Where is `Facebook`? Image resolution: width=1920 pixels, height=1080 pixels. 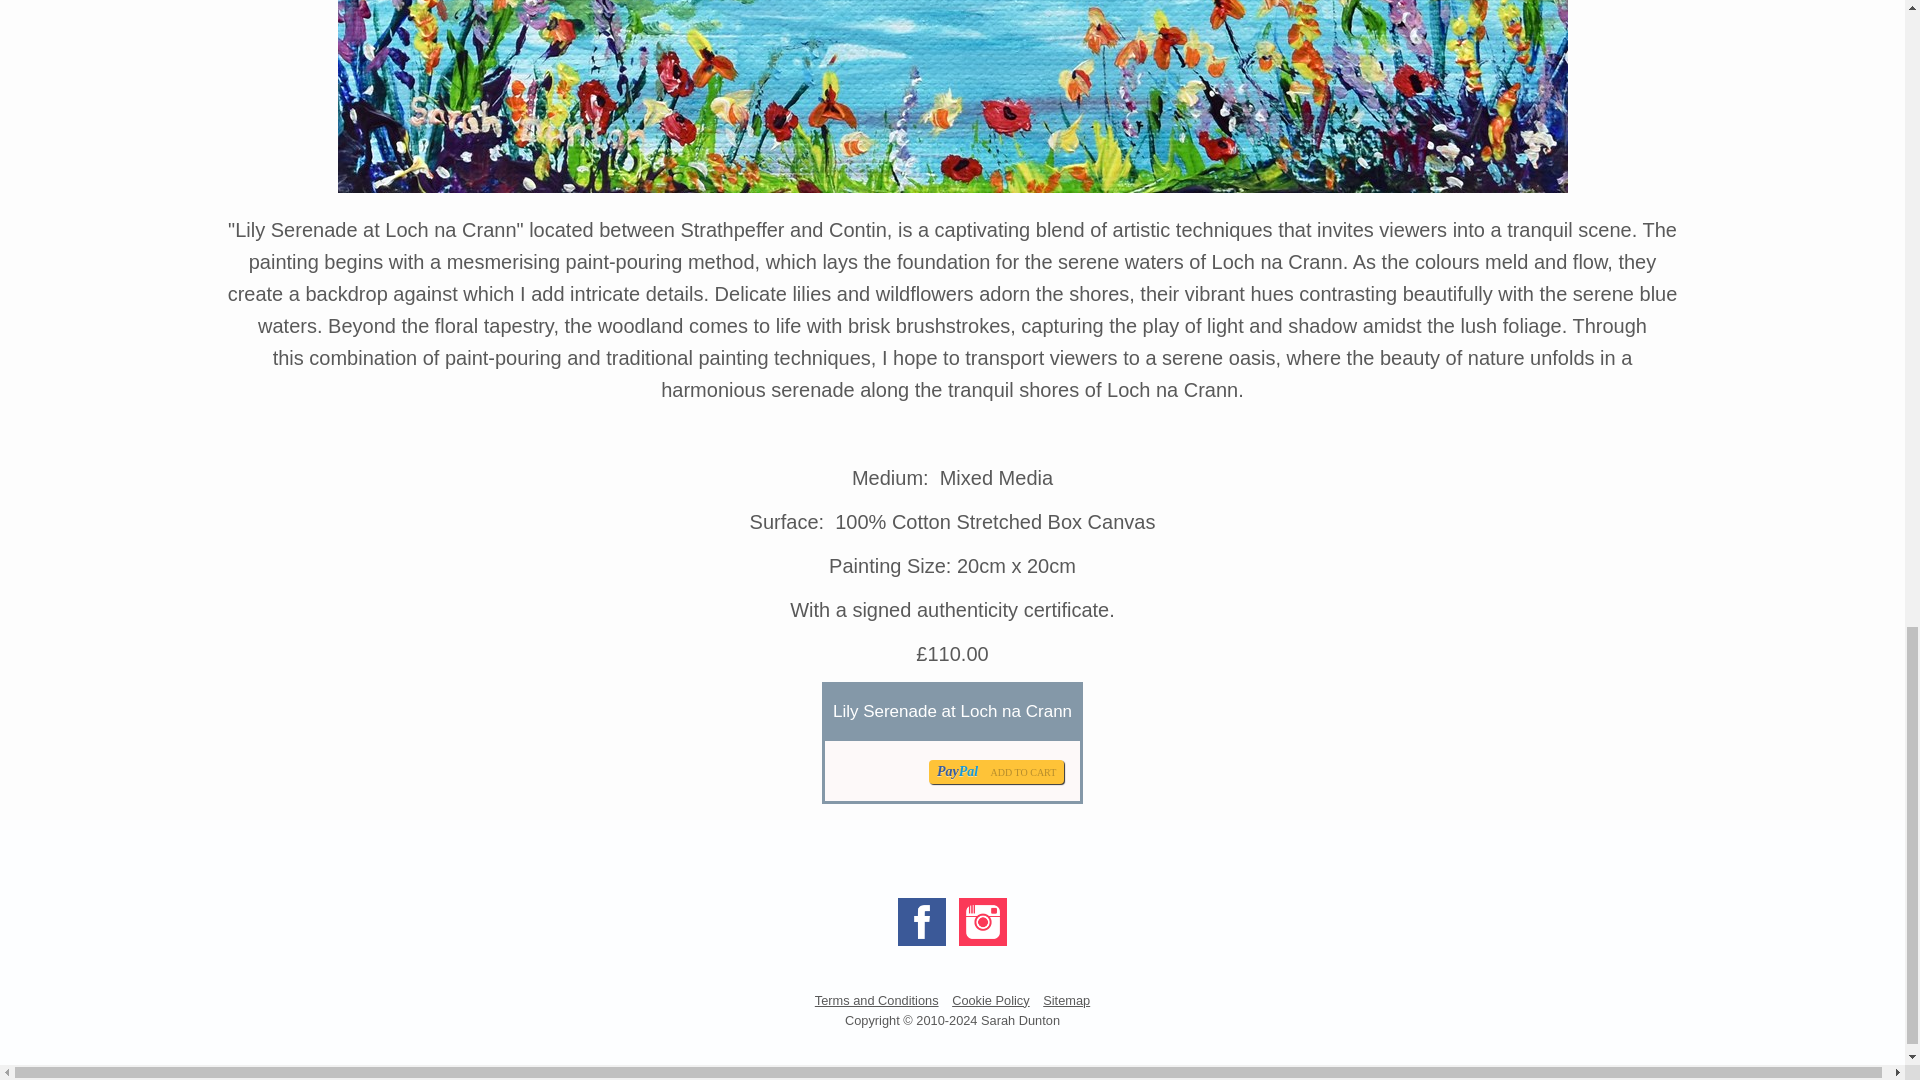
Facebook is located at coordinates (922, 922).